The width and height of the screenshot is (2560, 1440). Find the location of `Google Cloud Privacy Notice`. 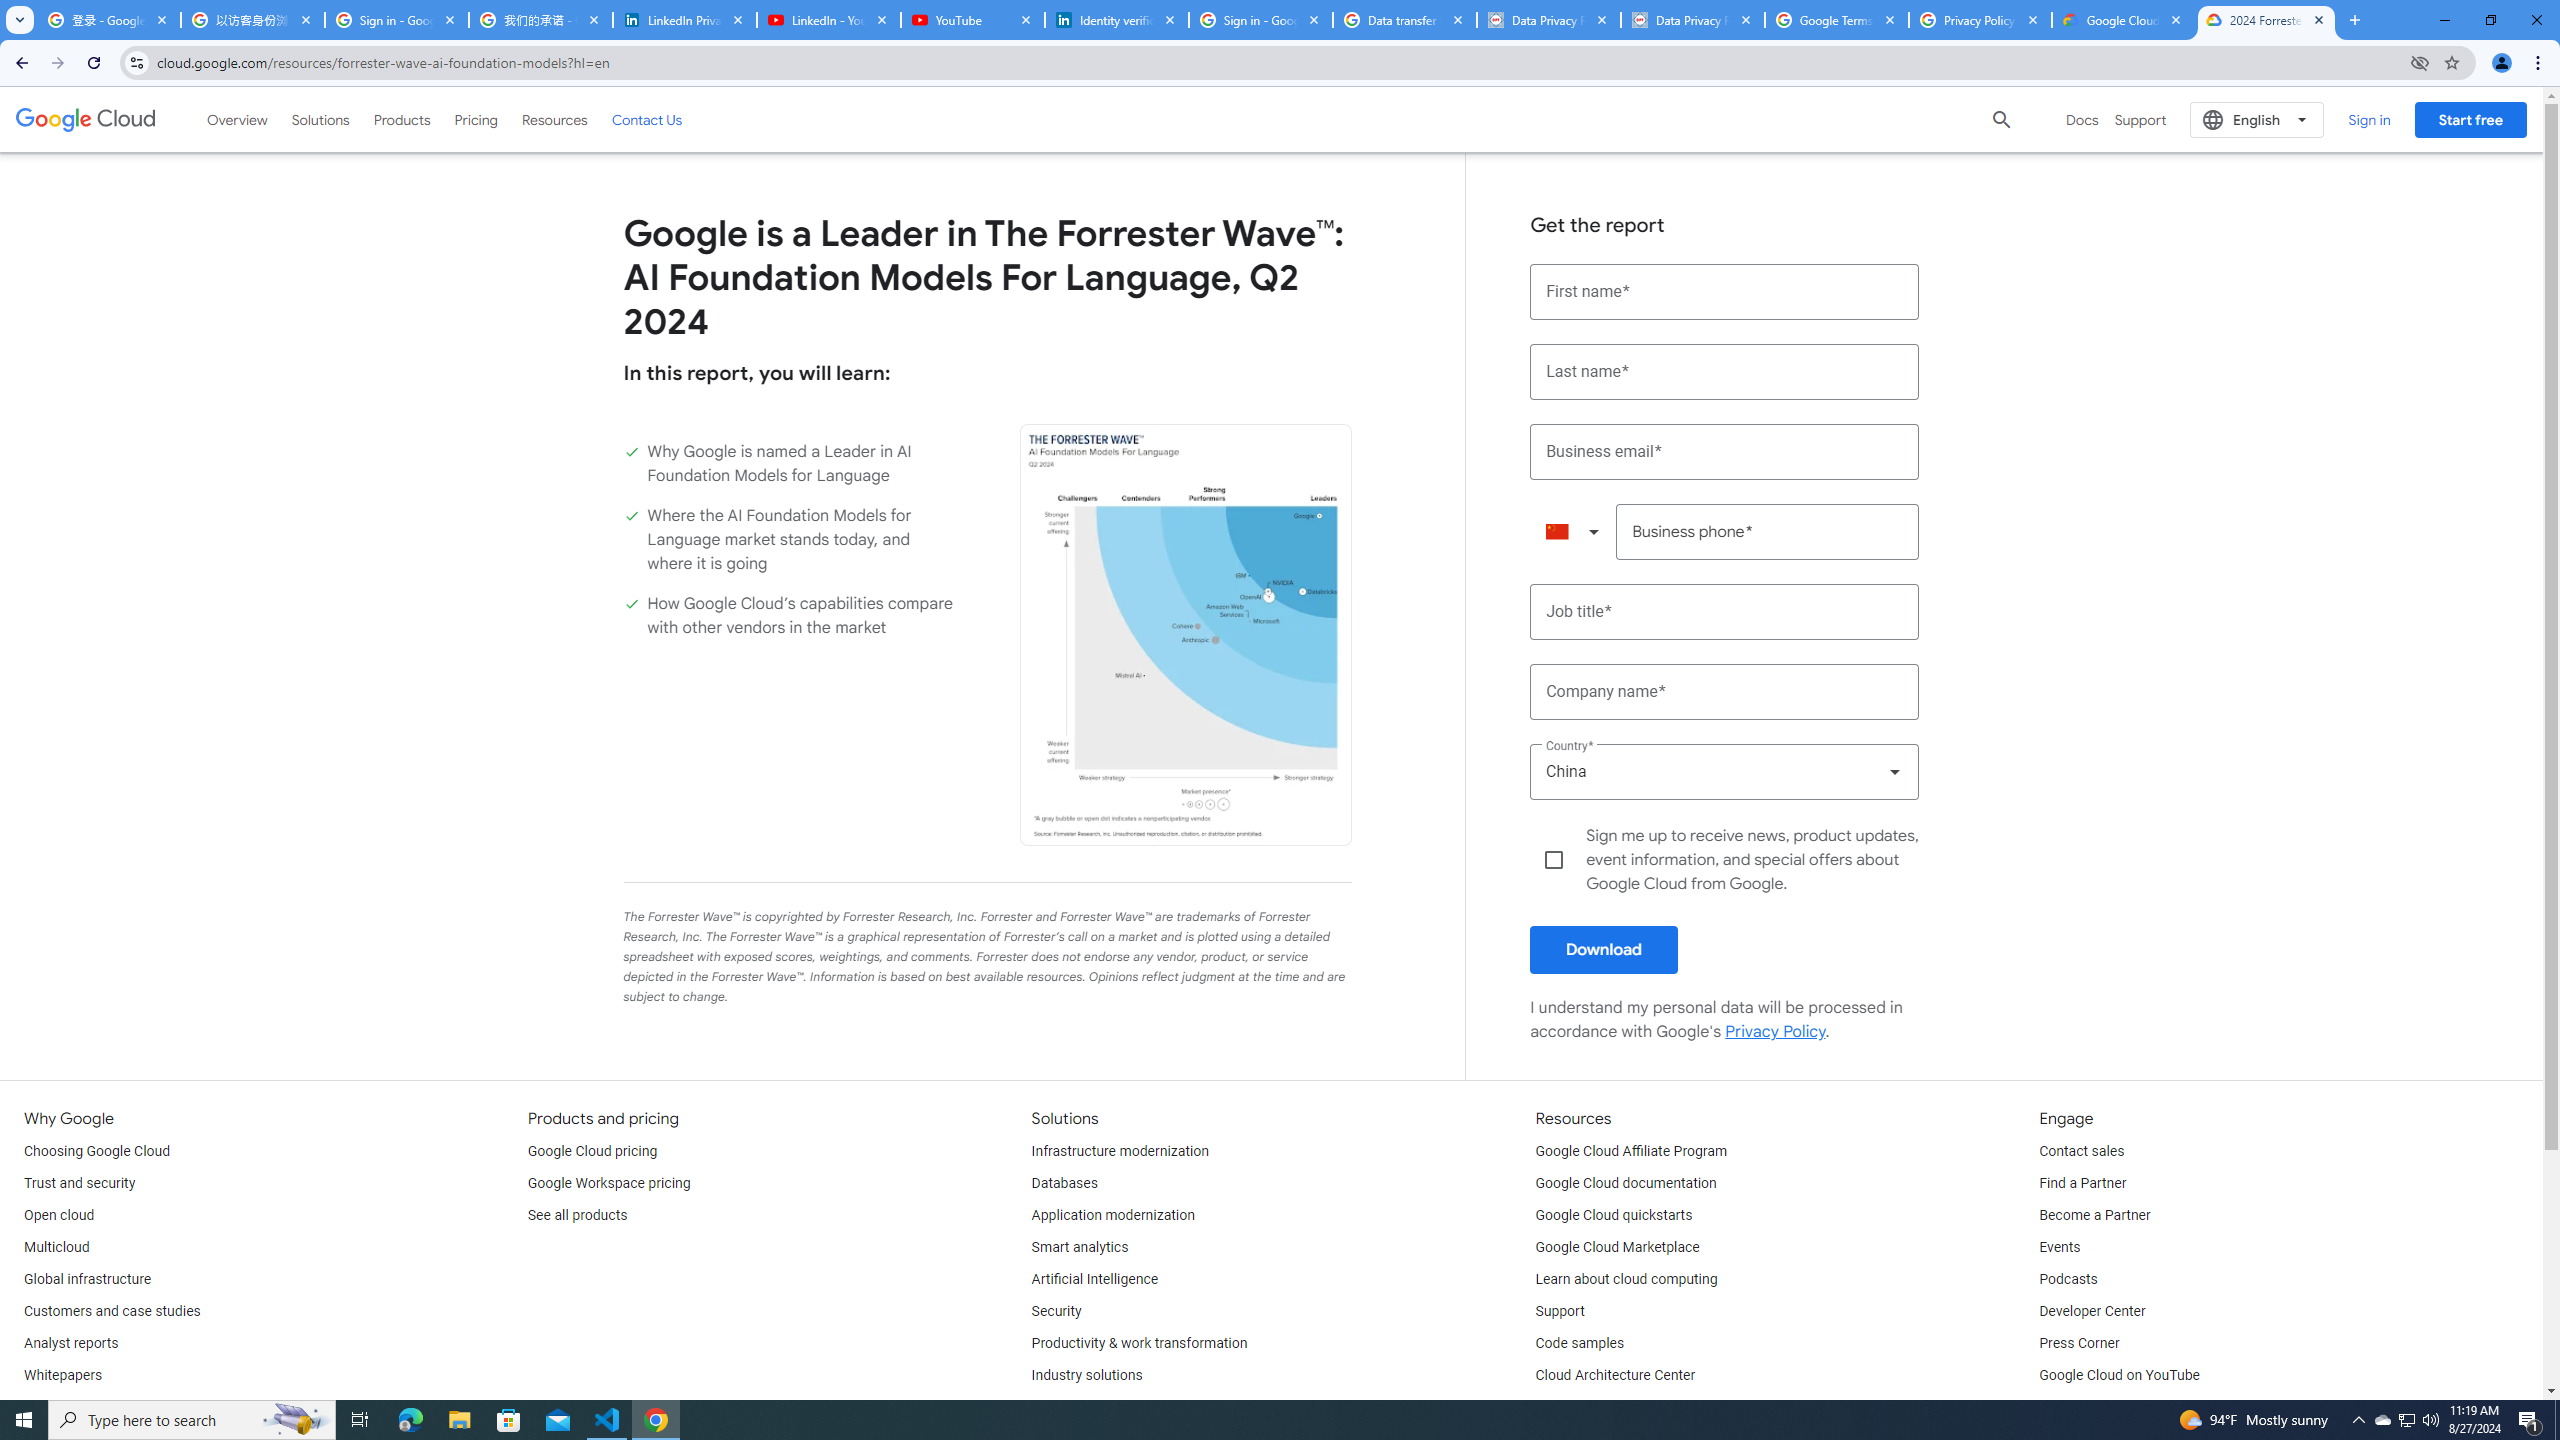

Google Cloud Privacy Notice is located at coordinates (2123, 20).